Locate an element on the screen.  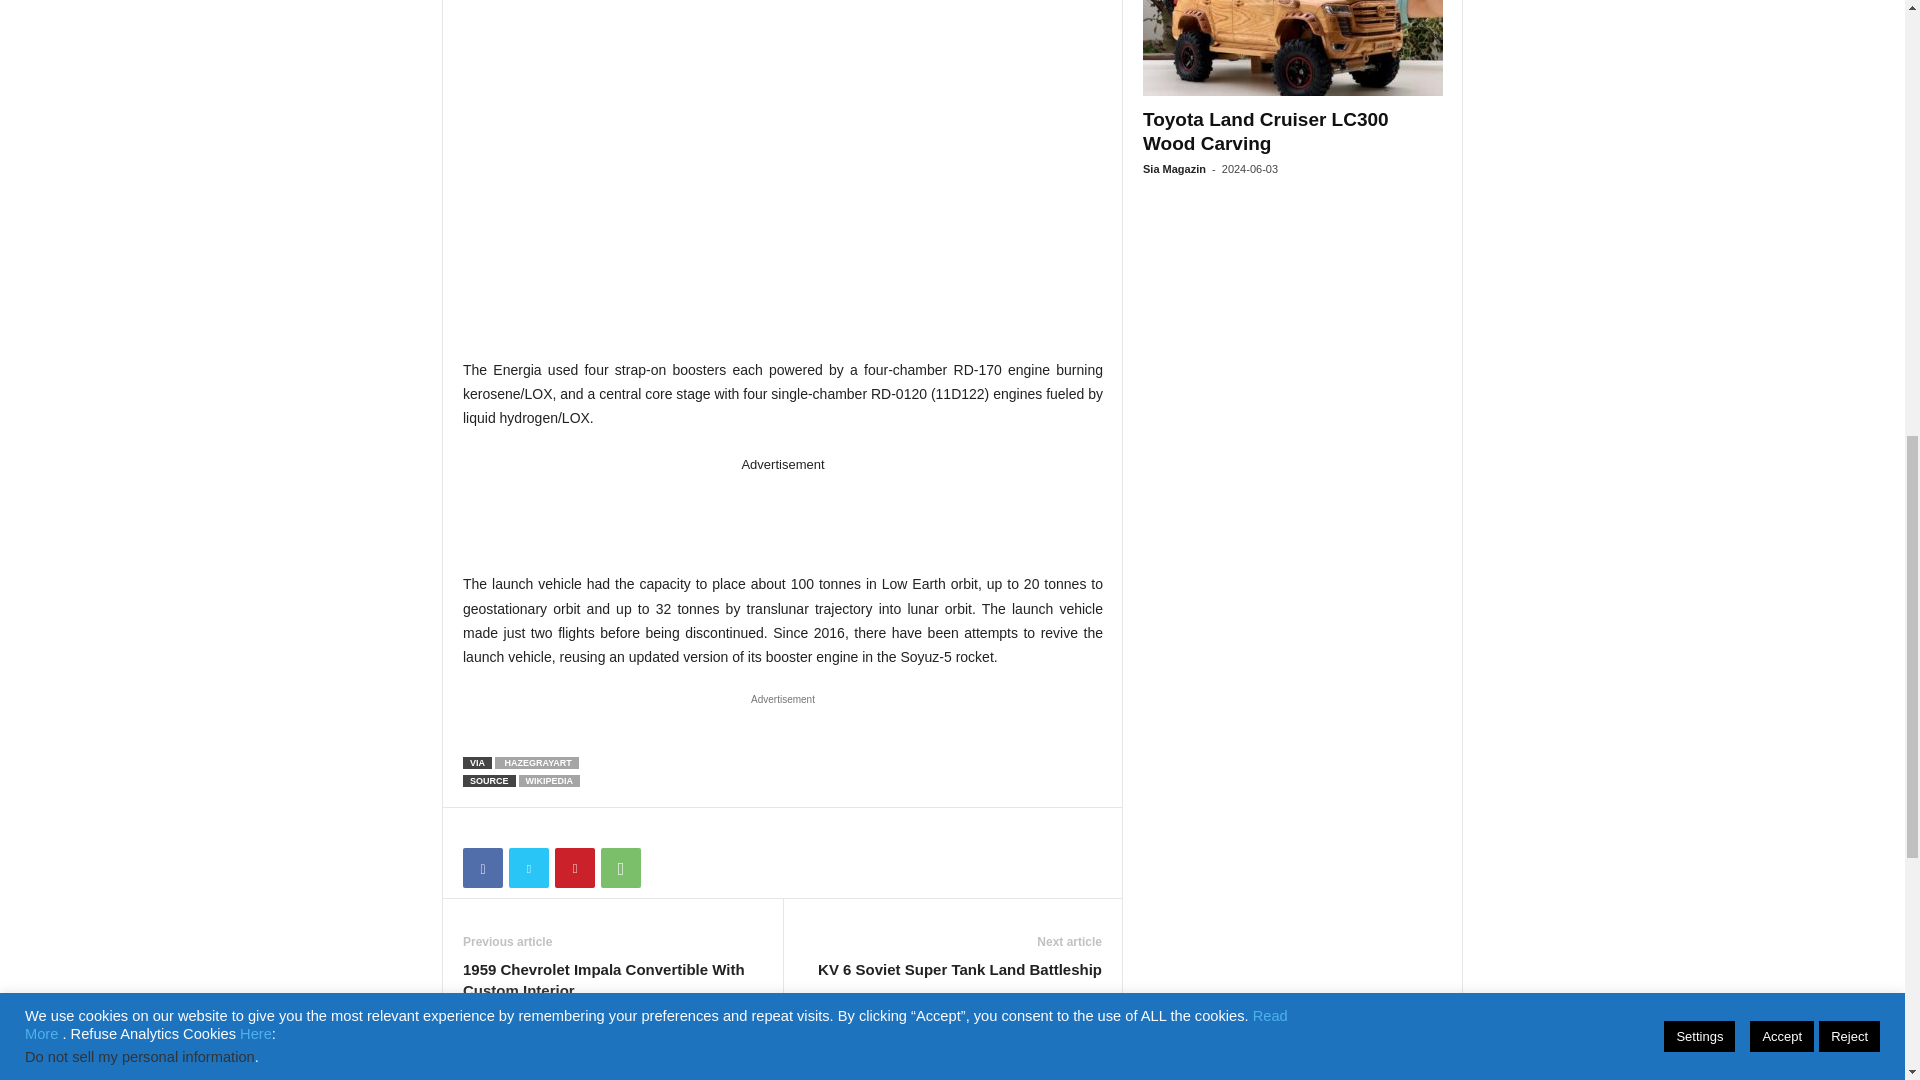
MORE FROM AUTHOR is located at coordinates (677, 1069).